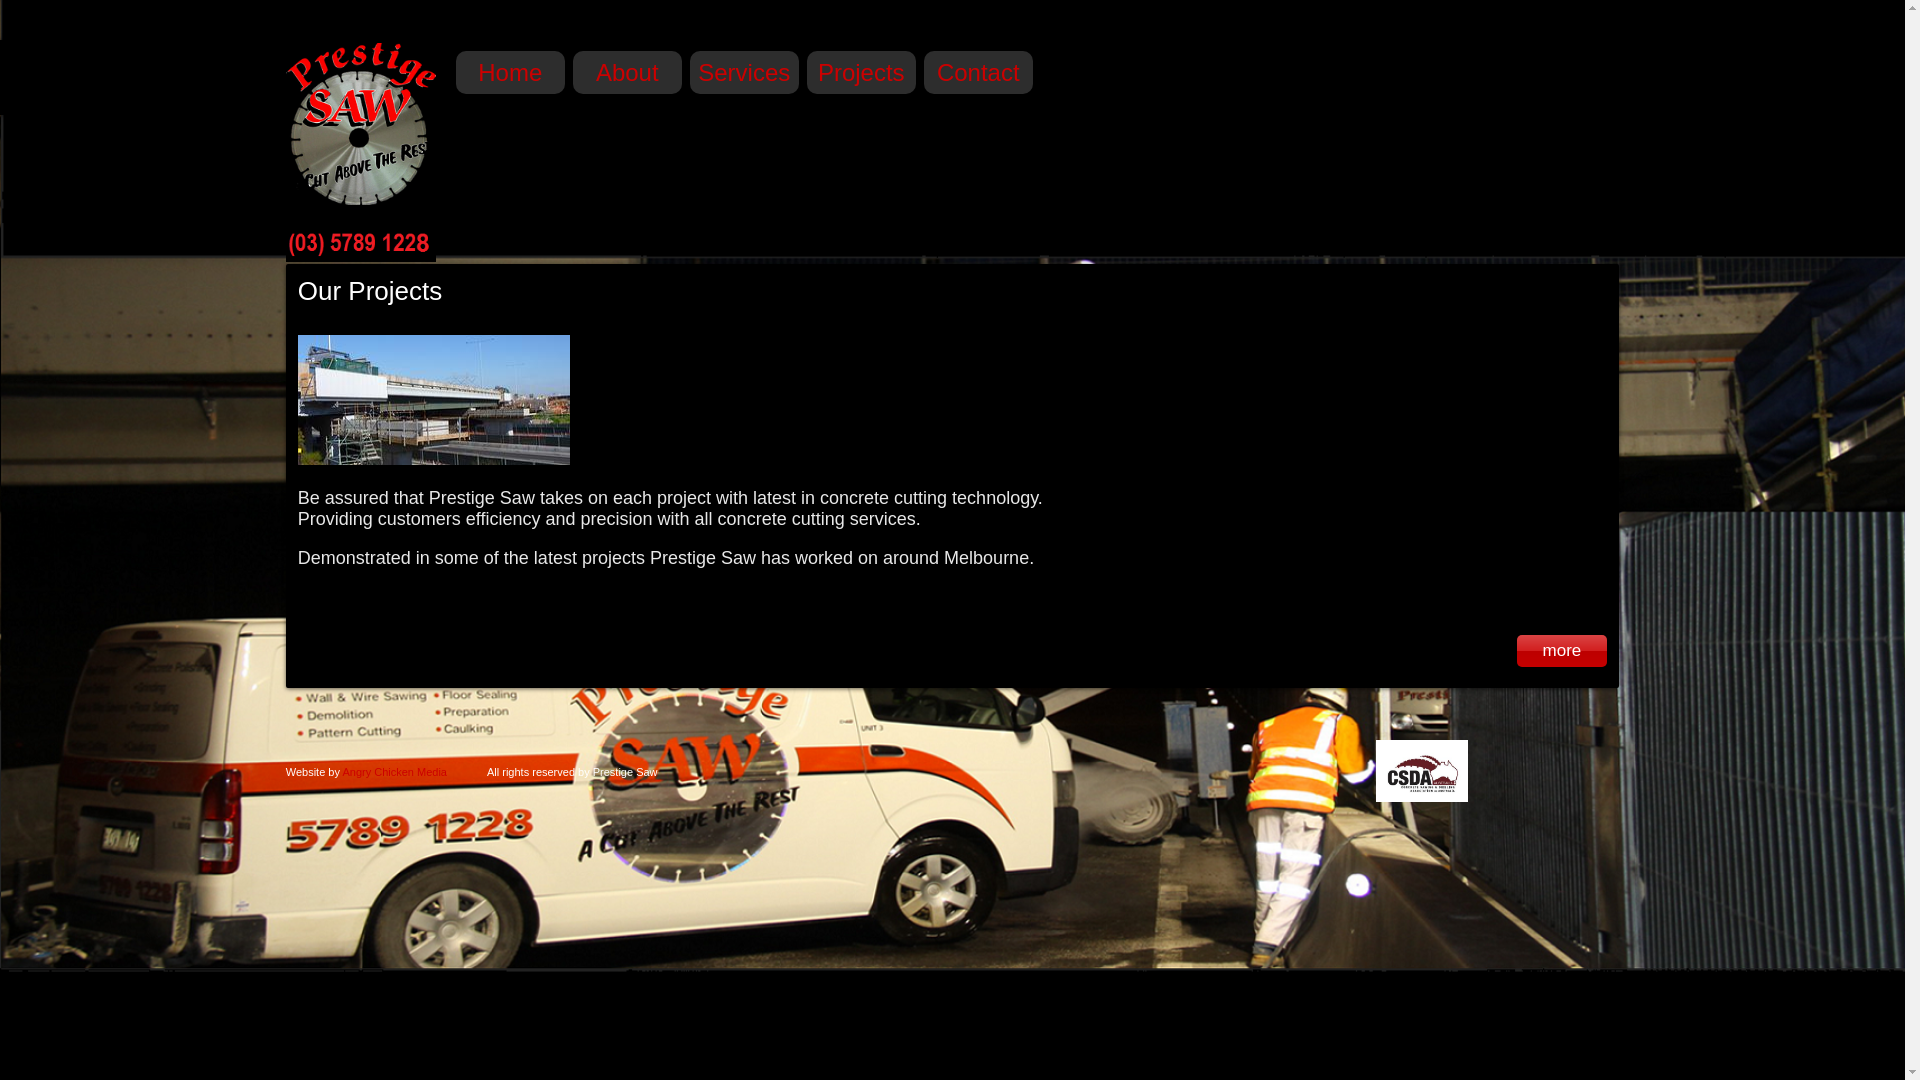 The height and width of the screenshot is (1080, 1920). I want to click on Contact, so click(978, 72).